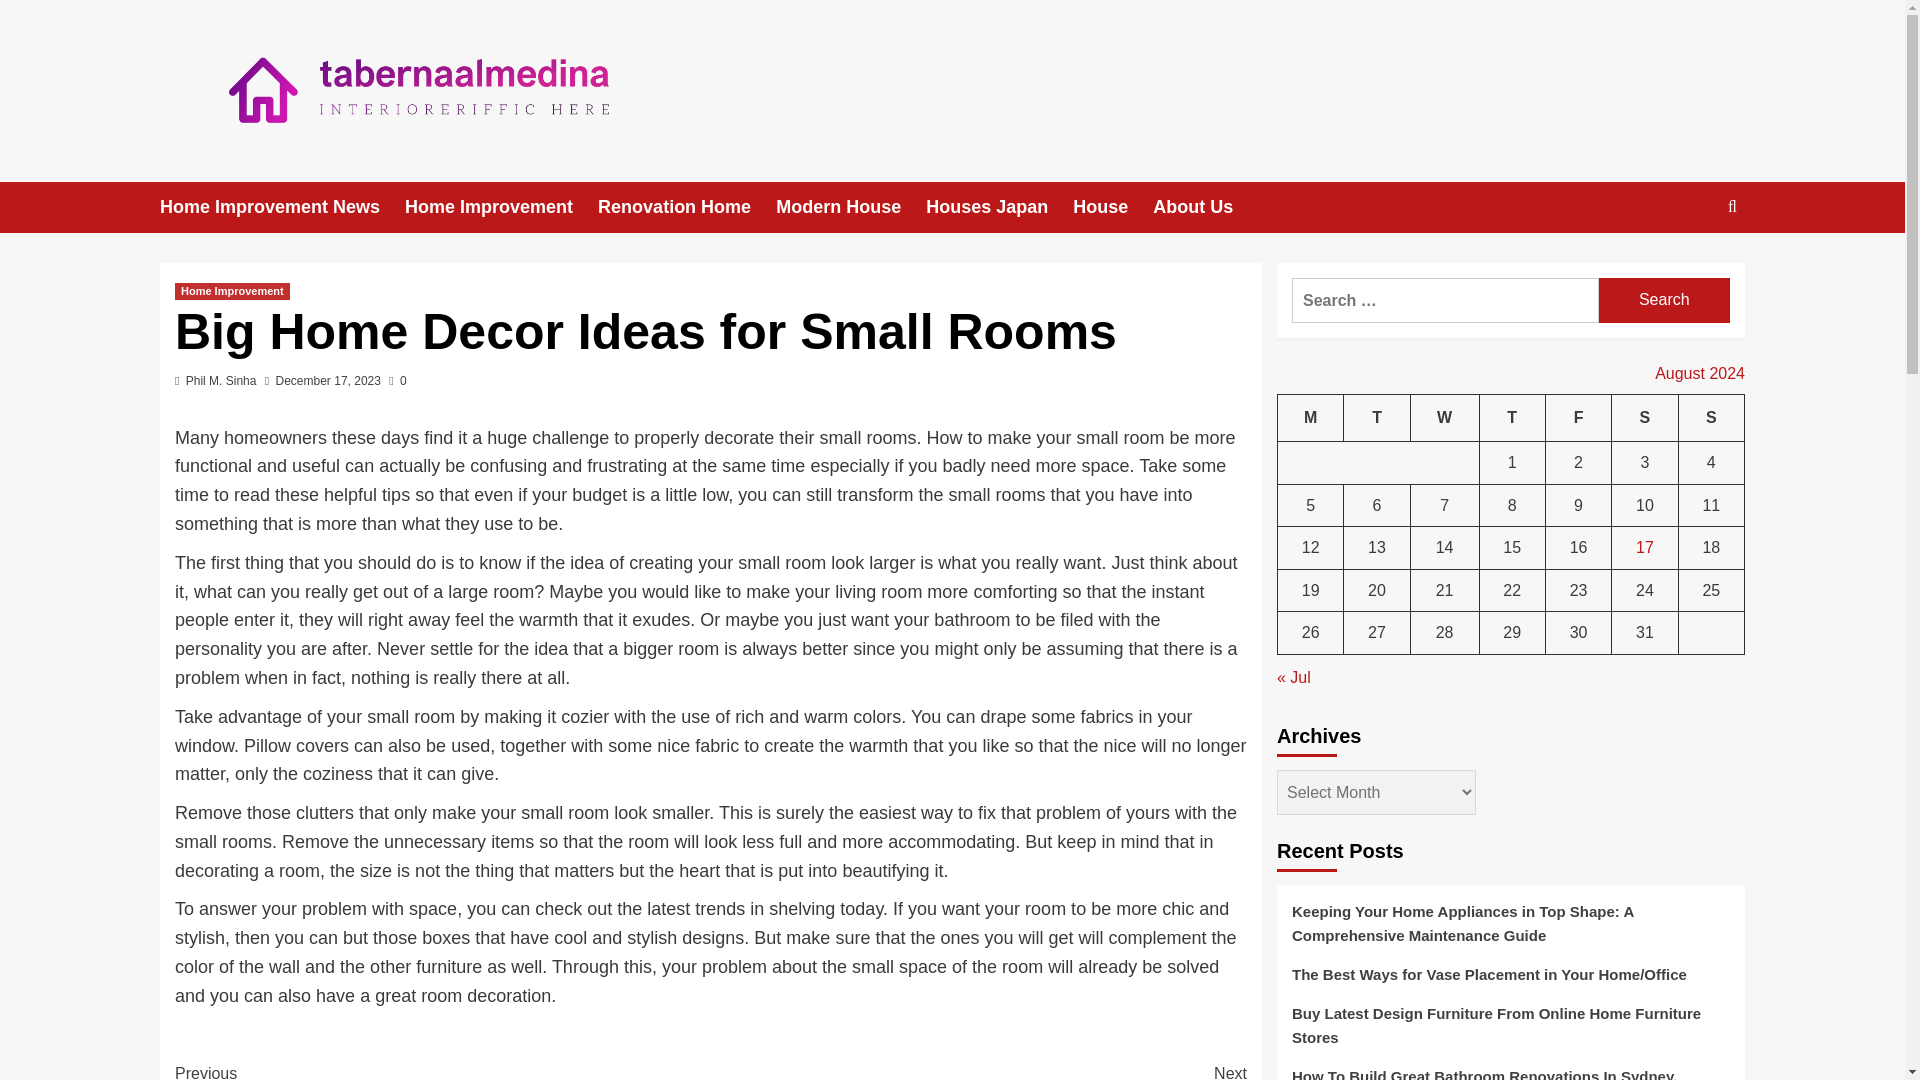  What do you see at coordinates (1686, 268) in the screenshot?
I see `Wednesday` at bounding box center [1686, 268].